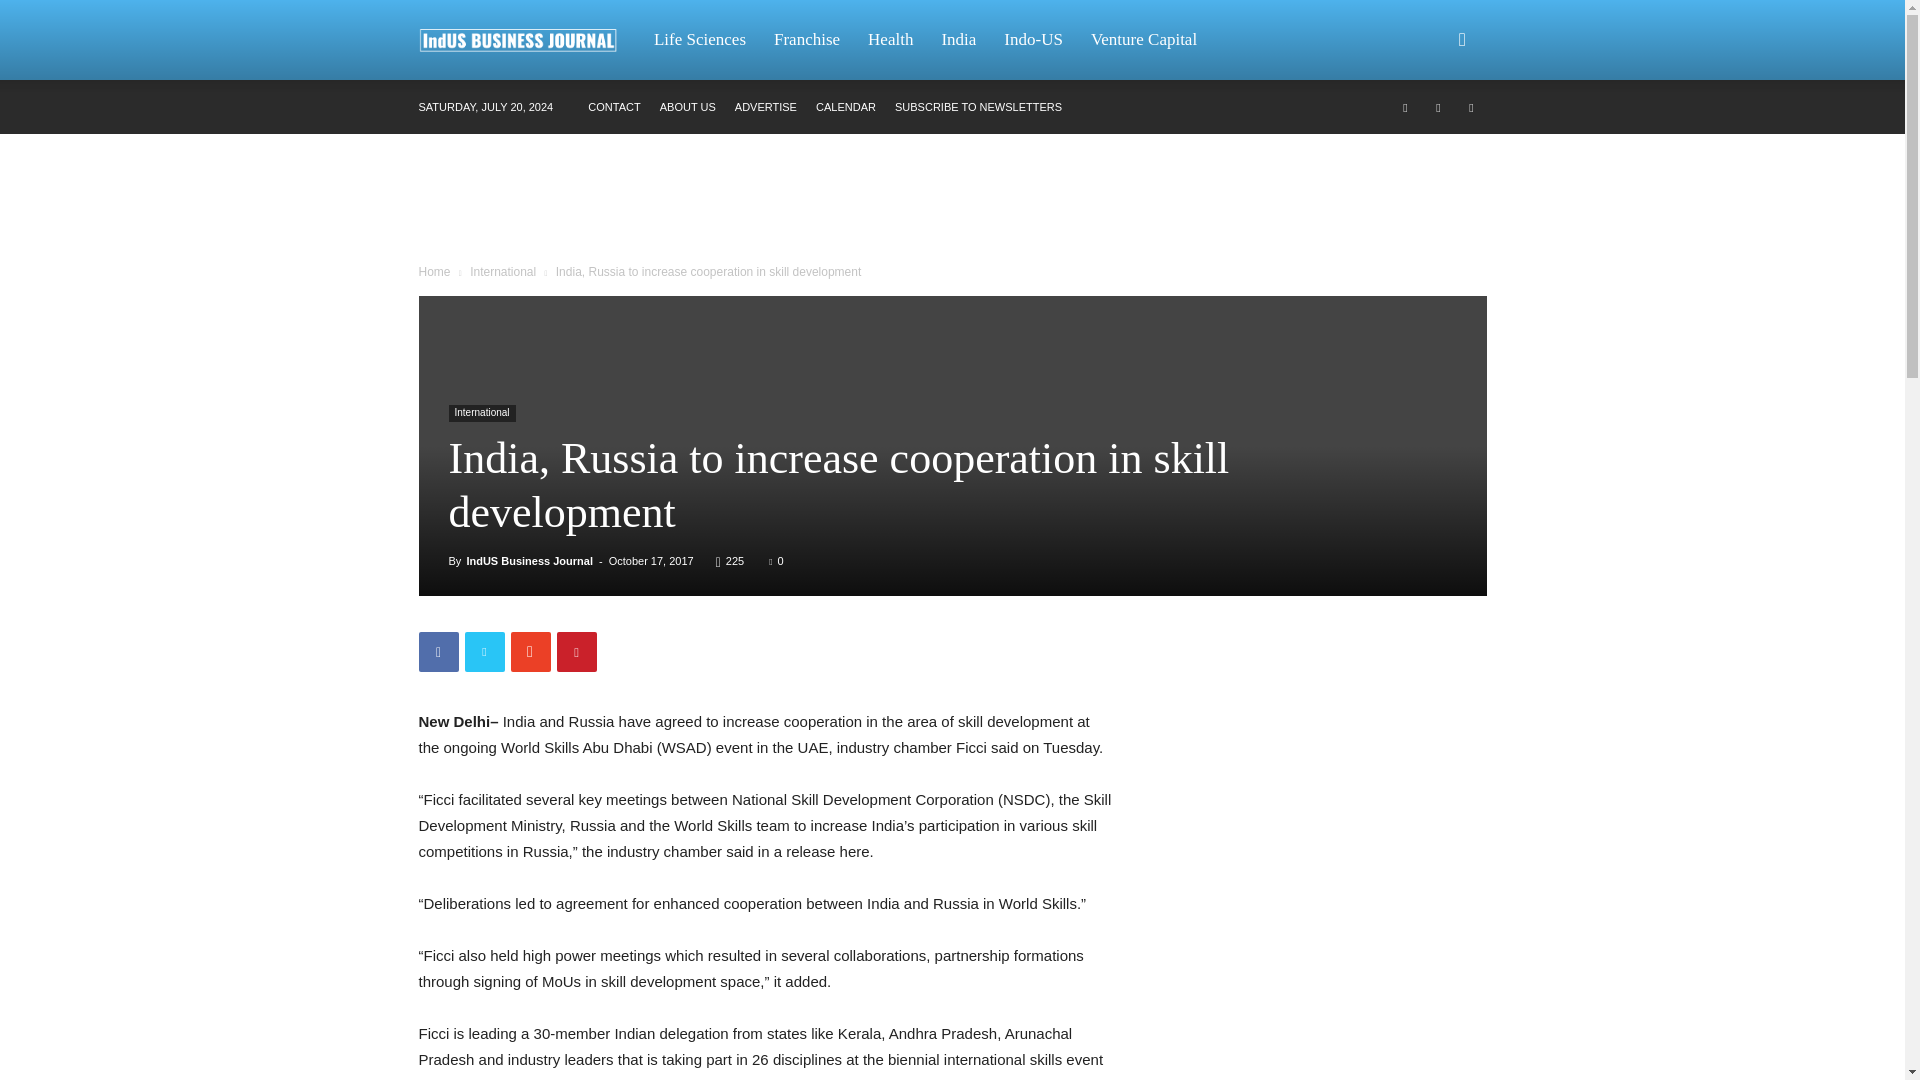  What do you see at coordinates (951, 202) in the screenshot?
I see `Advertisement` at bounding box center [951, 202].